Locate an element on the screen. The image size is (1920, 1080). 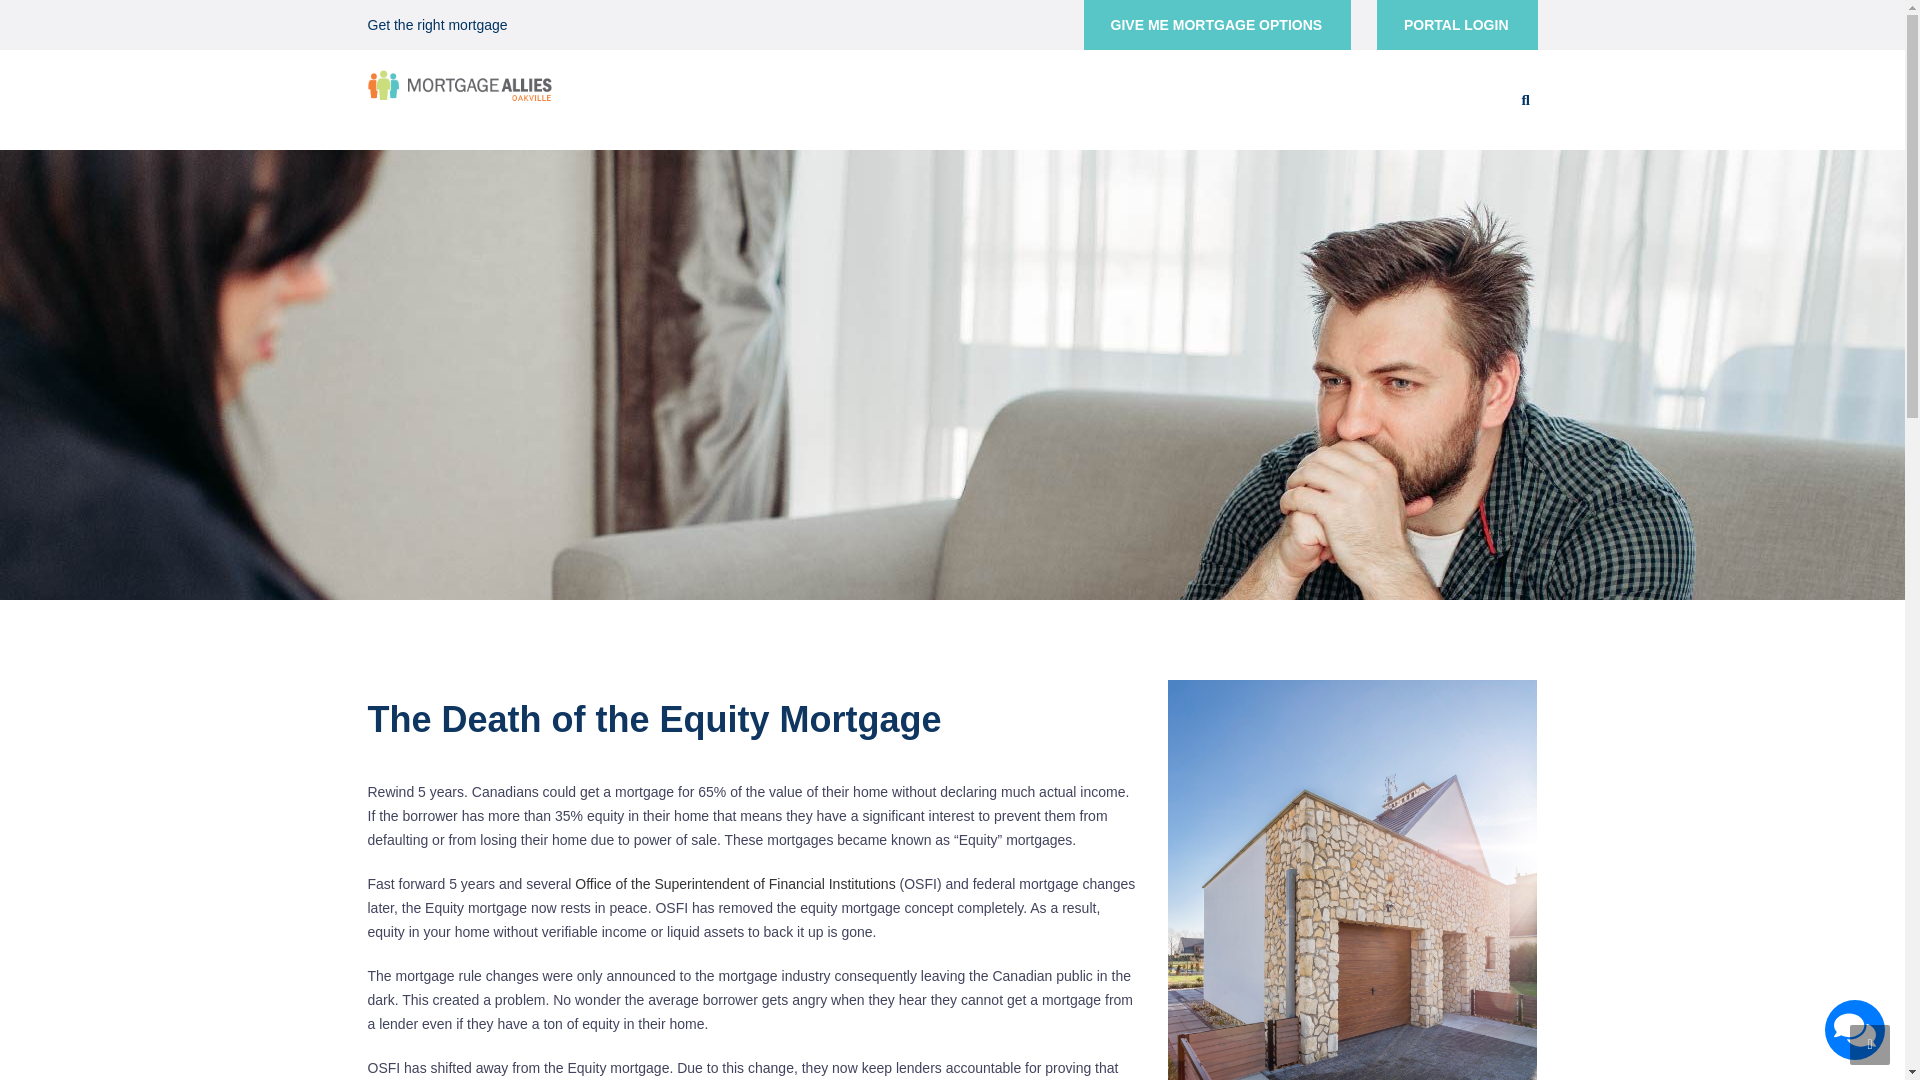
Search is located at coordinates (1510, 184).